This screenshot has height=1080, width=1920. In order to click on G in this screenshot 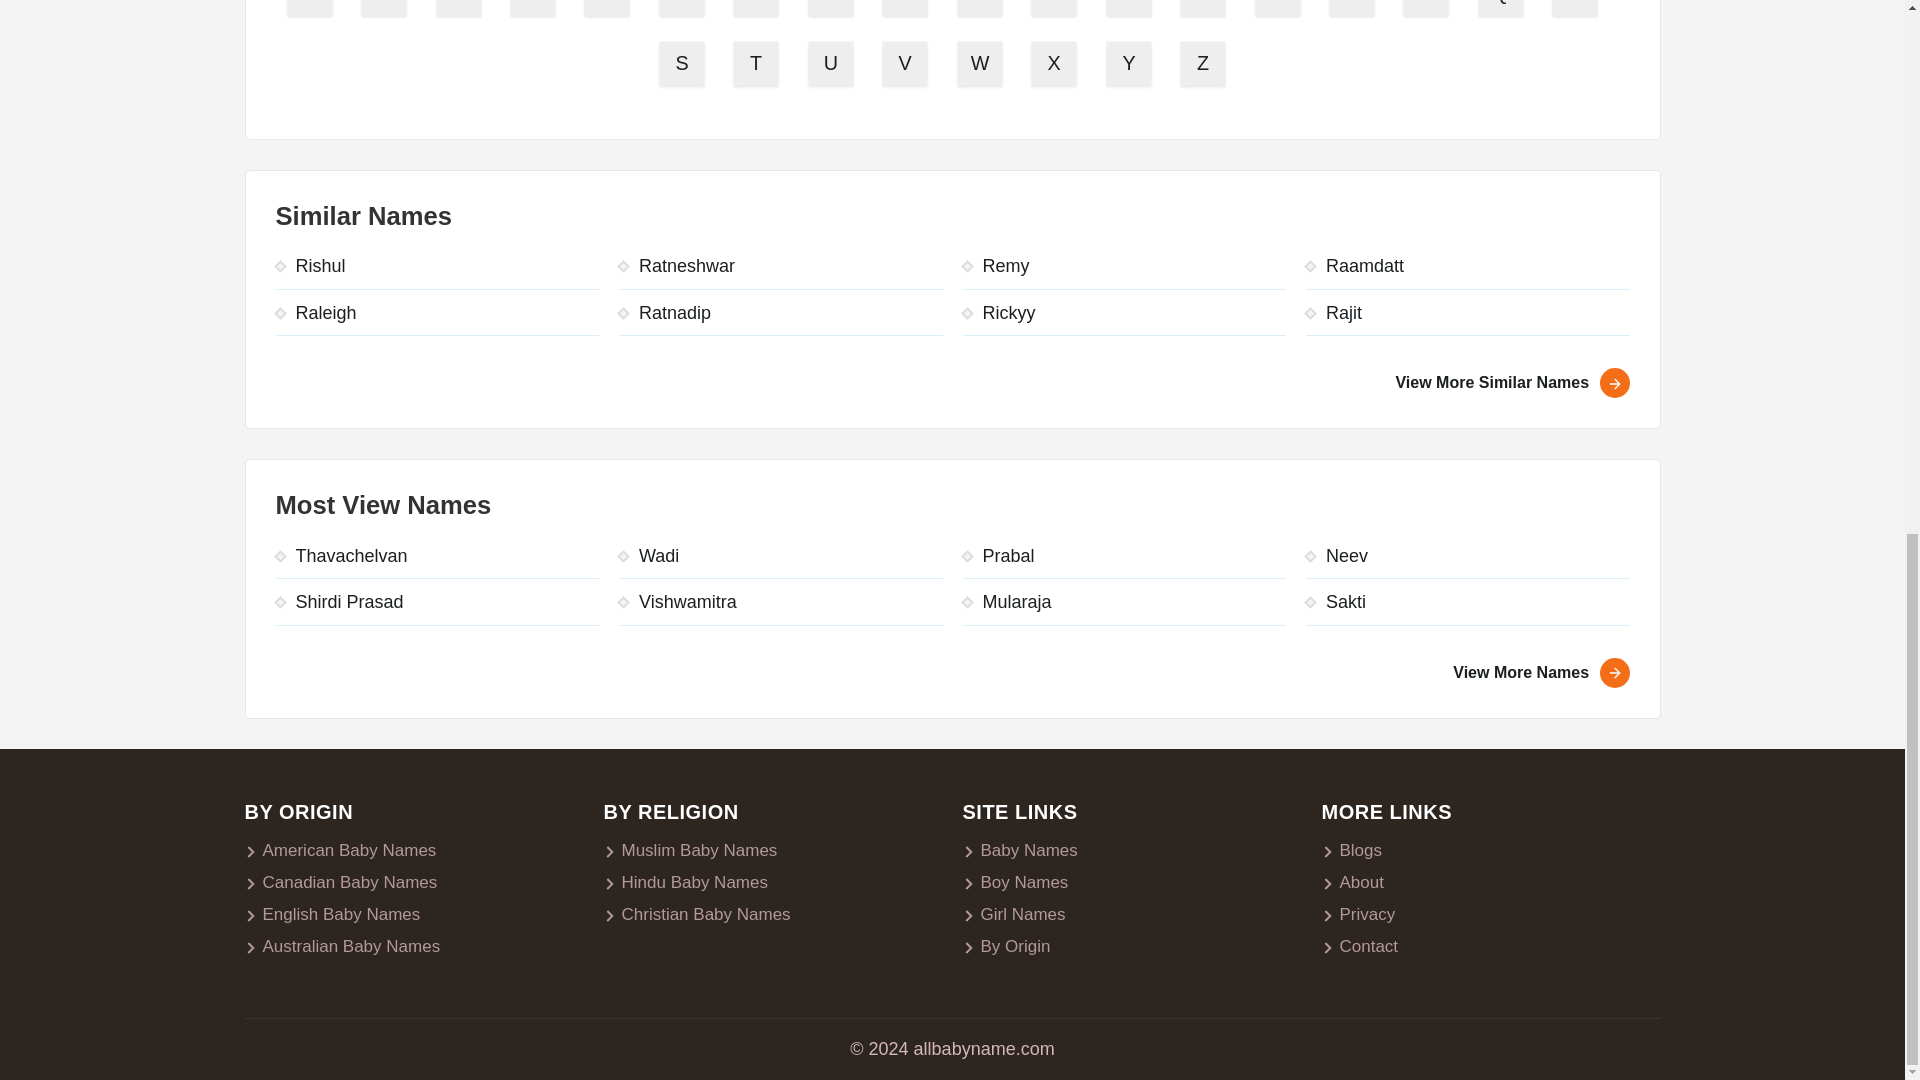, I will do `click(758, 10)`.